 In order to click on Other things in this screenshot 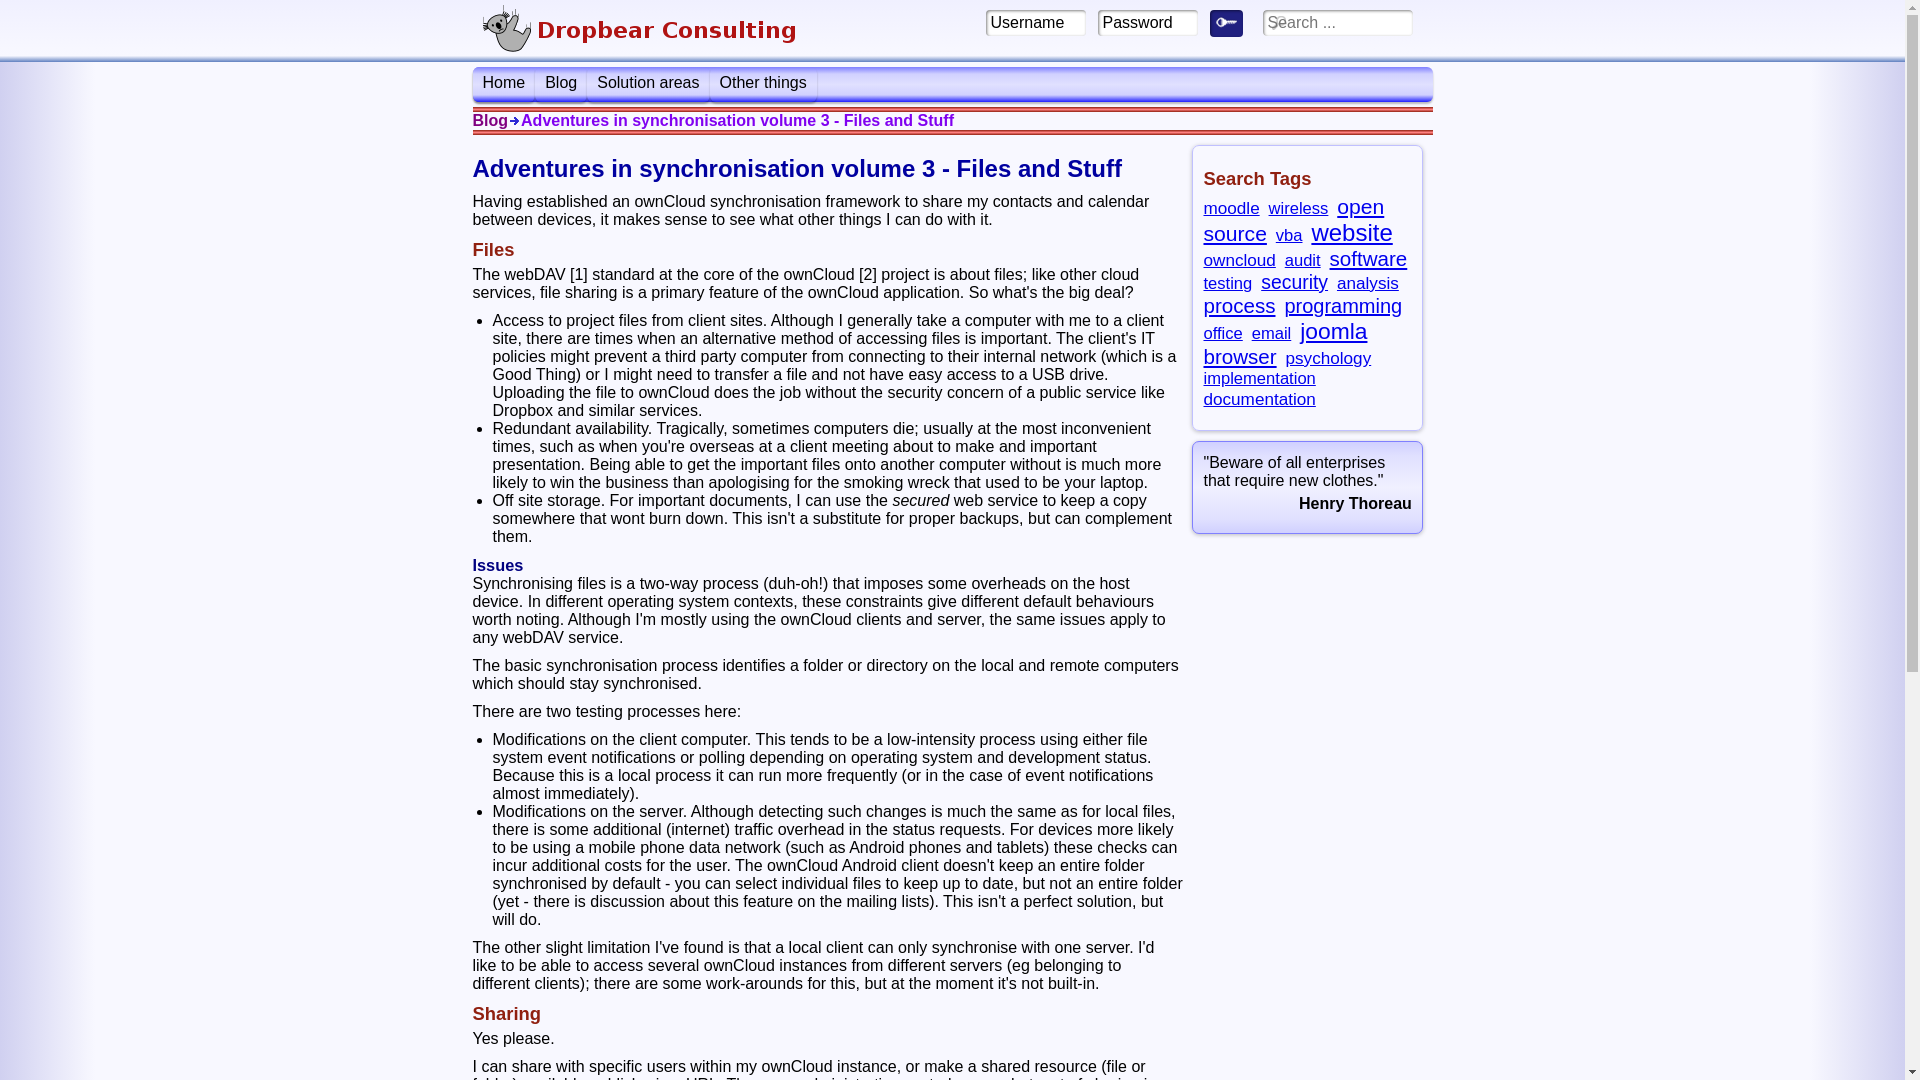, I will do `click(764, 84)`.